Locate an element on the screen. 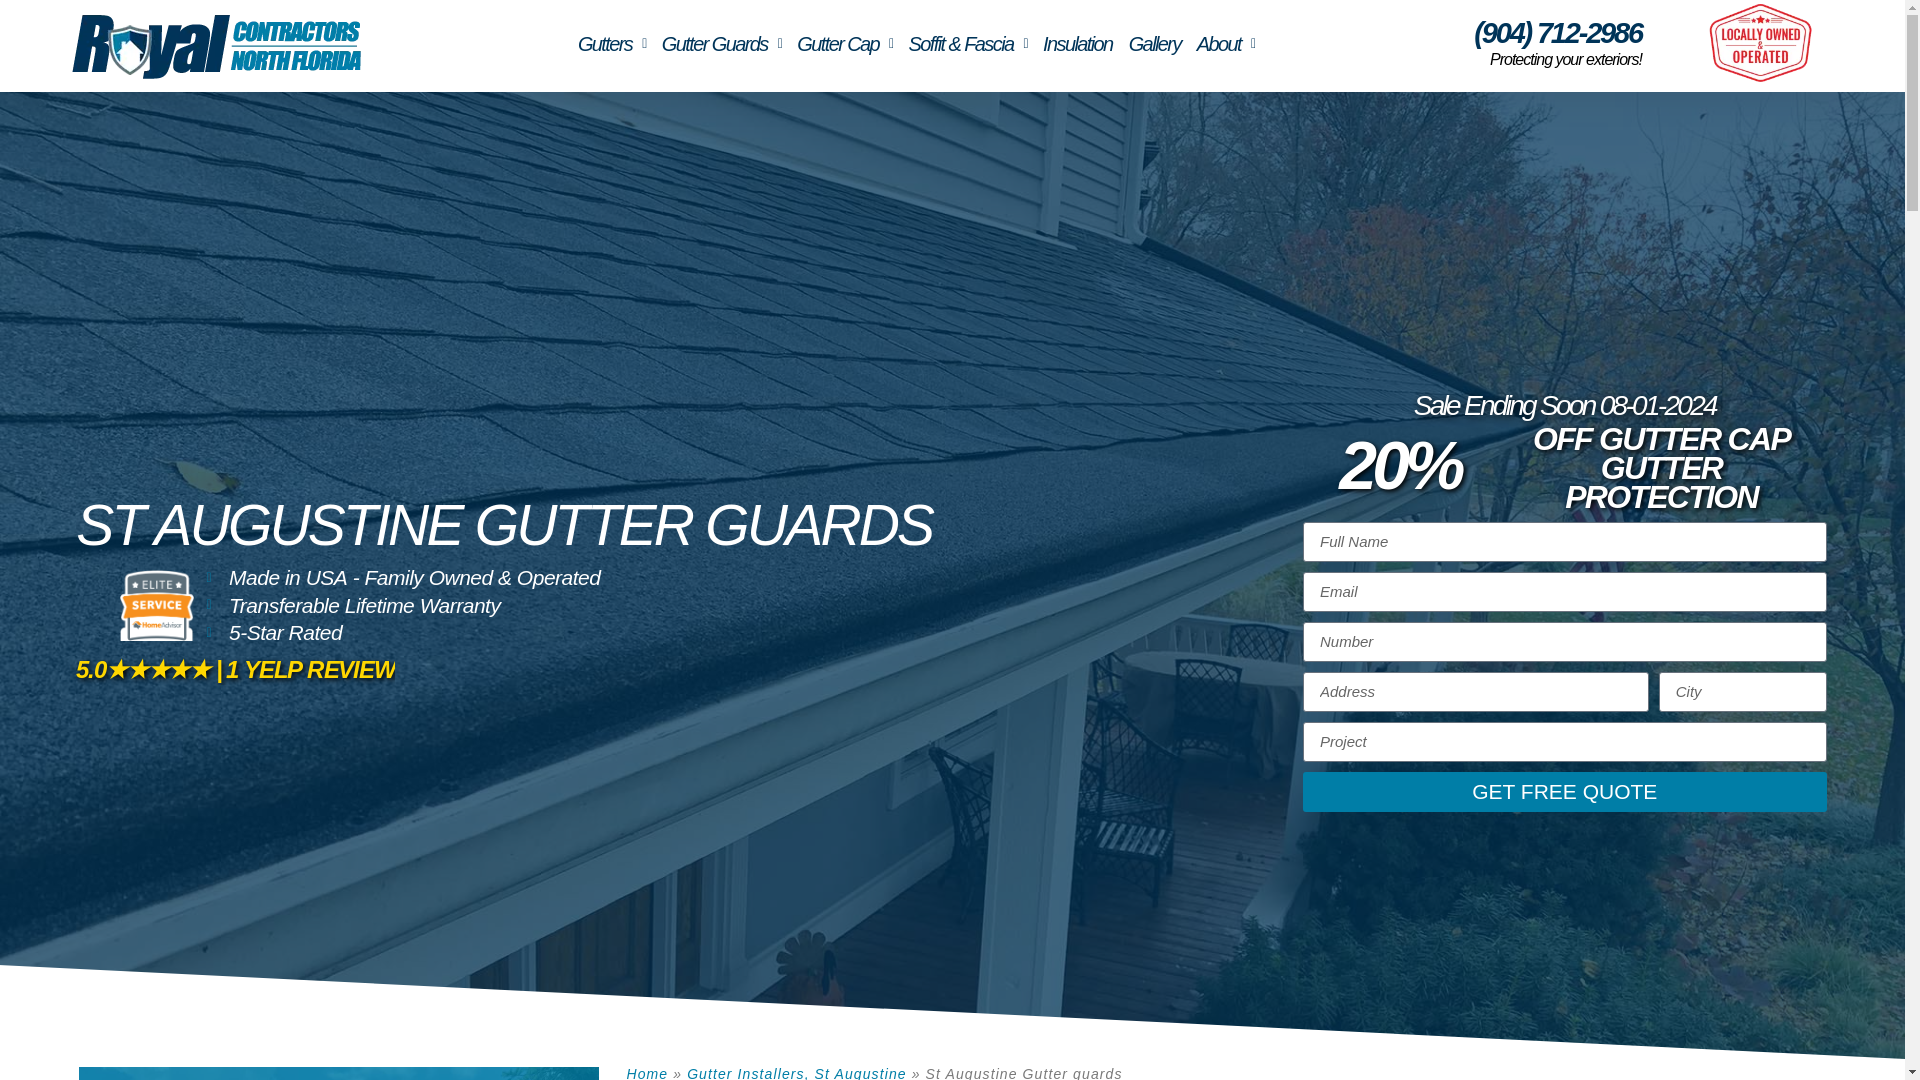  About is located at coordinates (1226, 43).